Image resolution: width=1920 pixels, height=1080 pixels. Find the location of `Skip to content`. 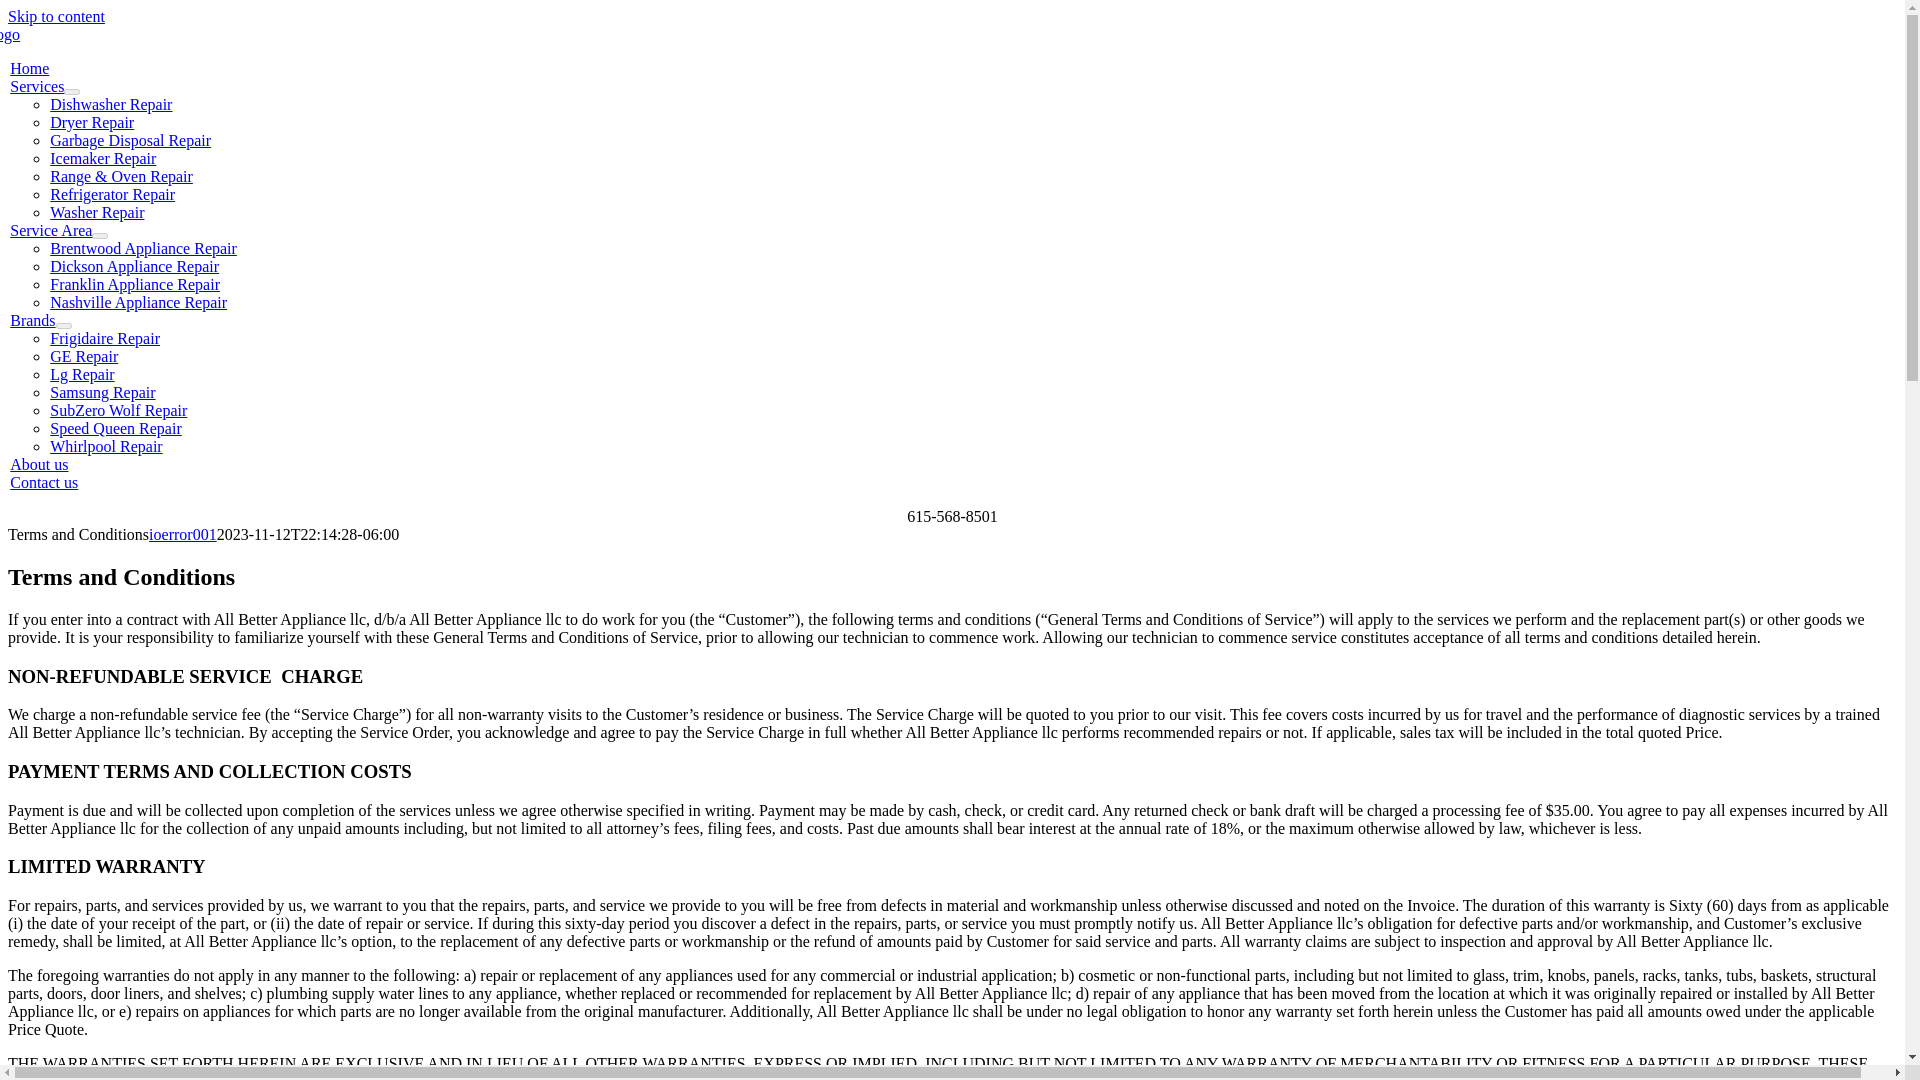

Skip to content is located at coordinates (56, 16).